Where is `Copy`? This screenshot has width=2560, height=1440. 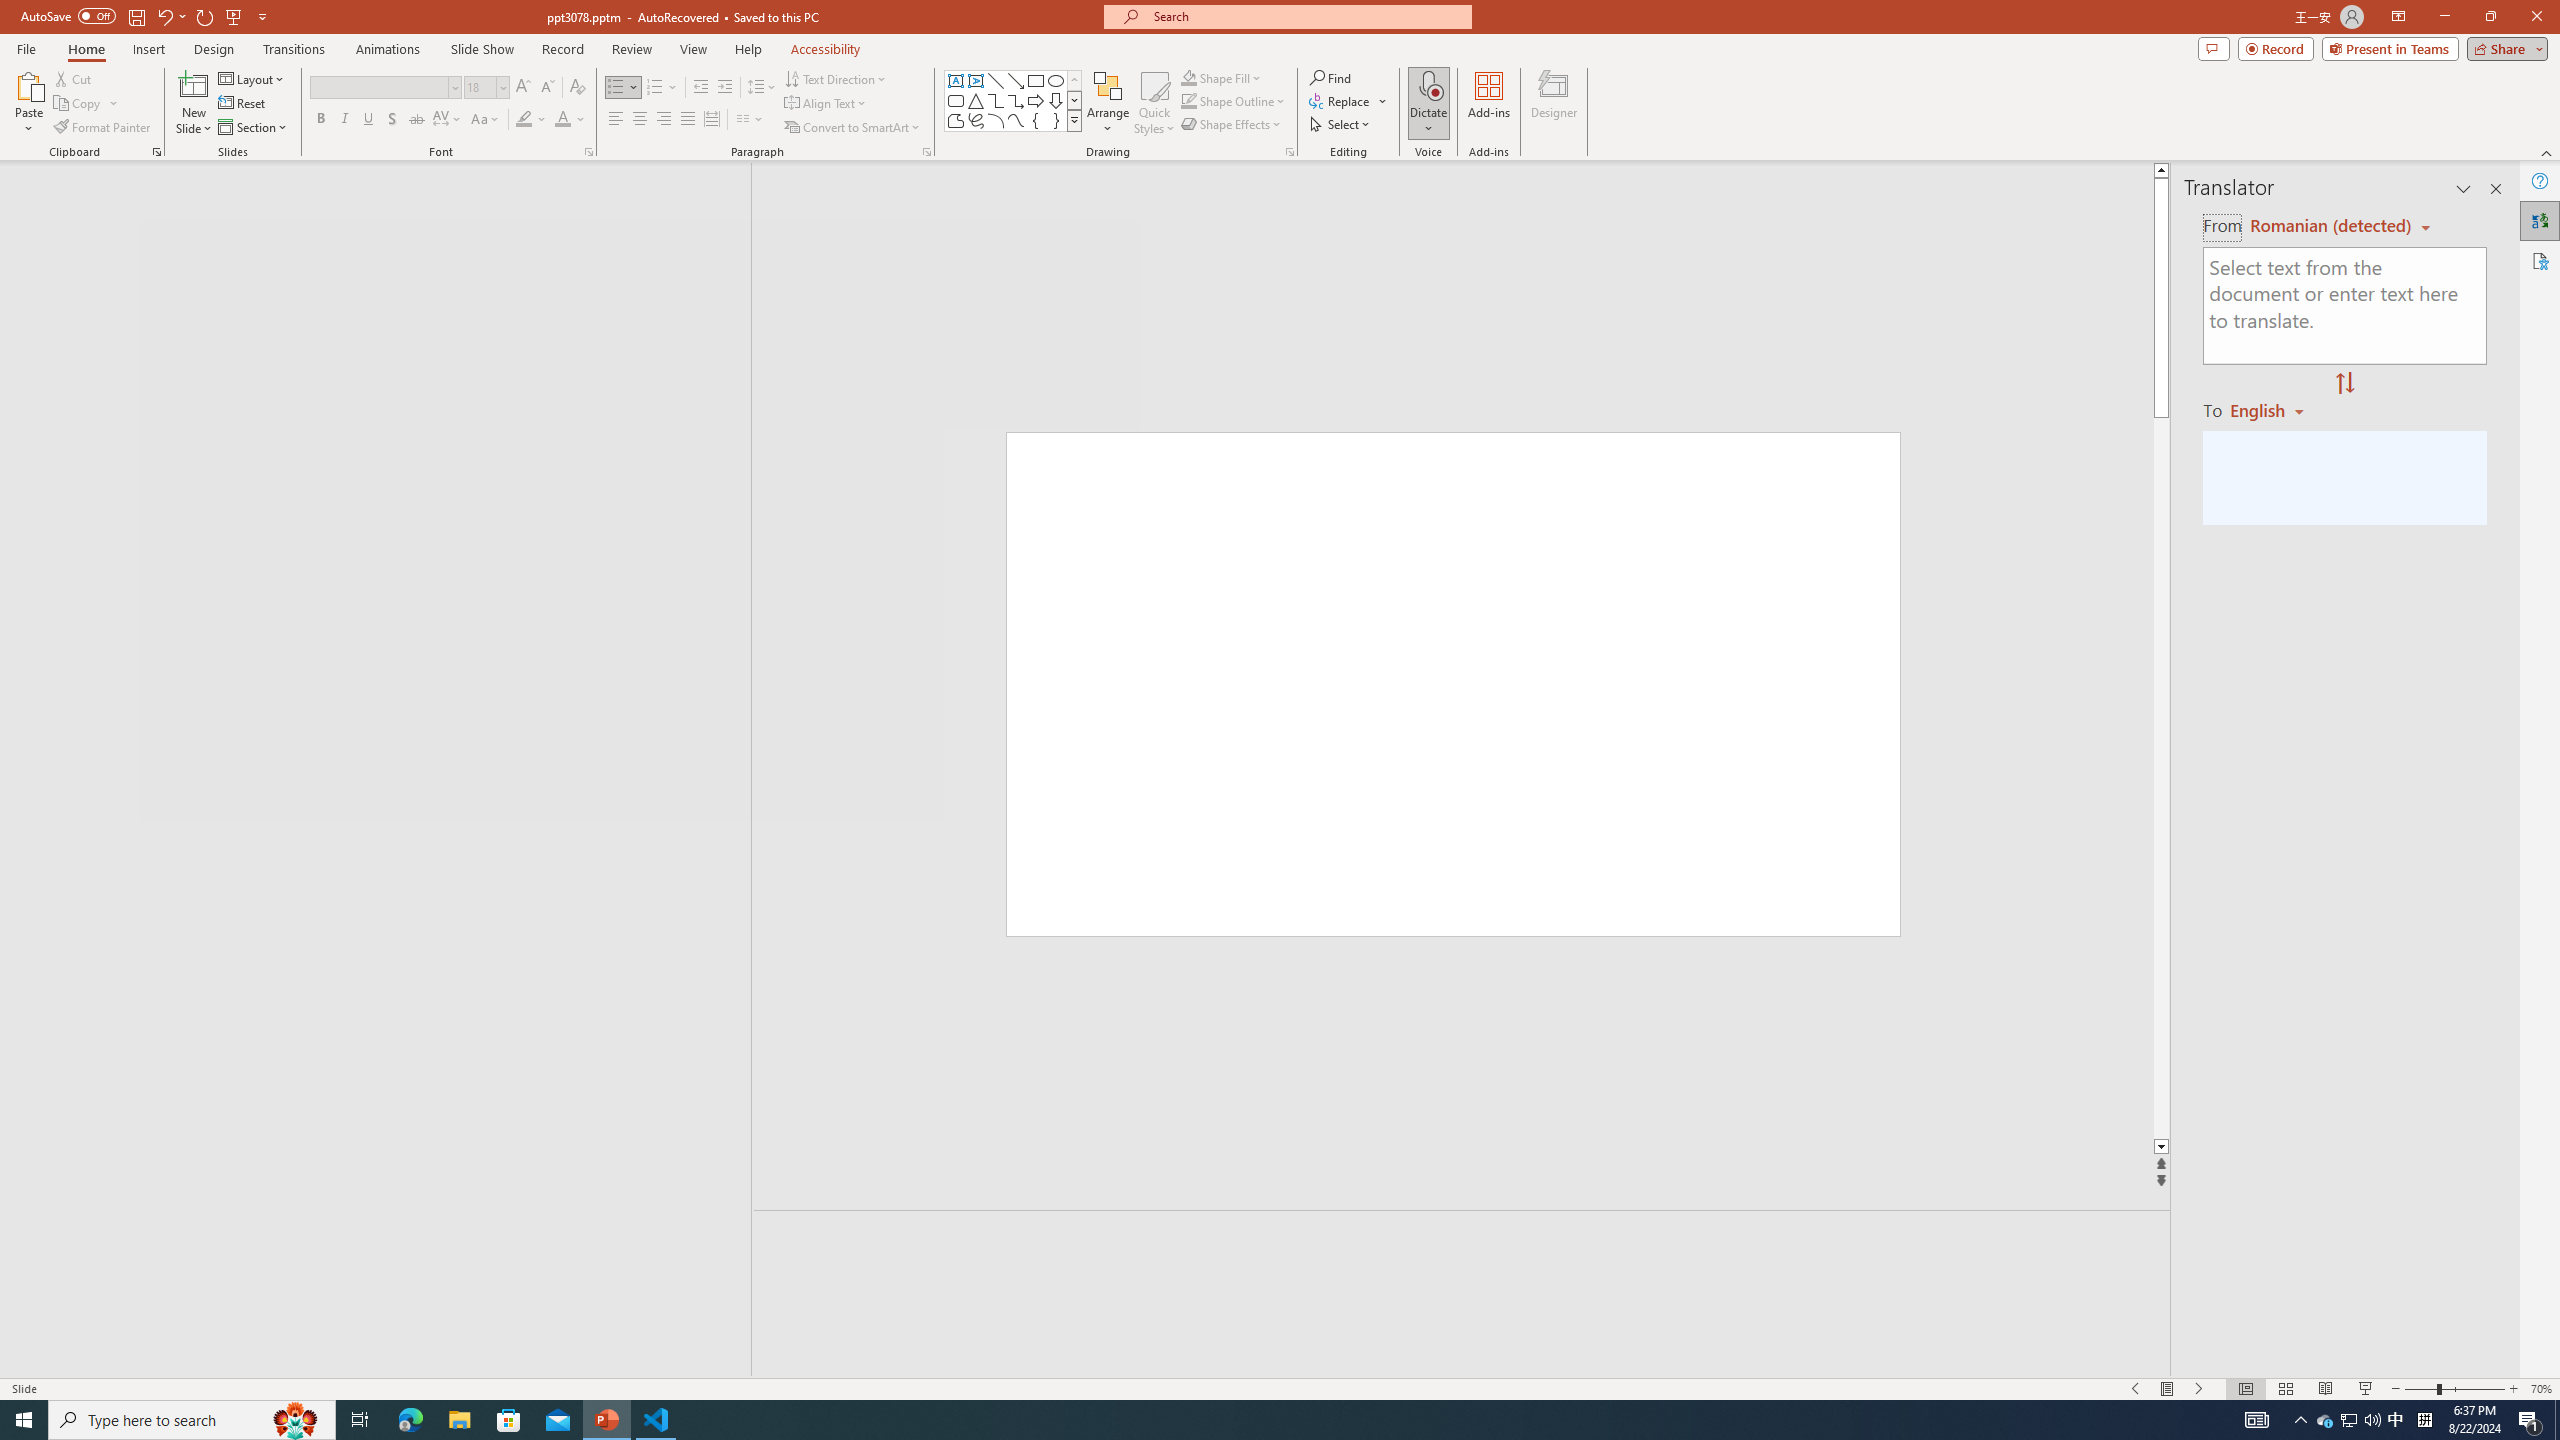
Copy is located at coordinates (79, 104).